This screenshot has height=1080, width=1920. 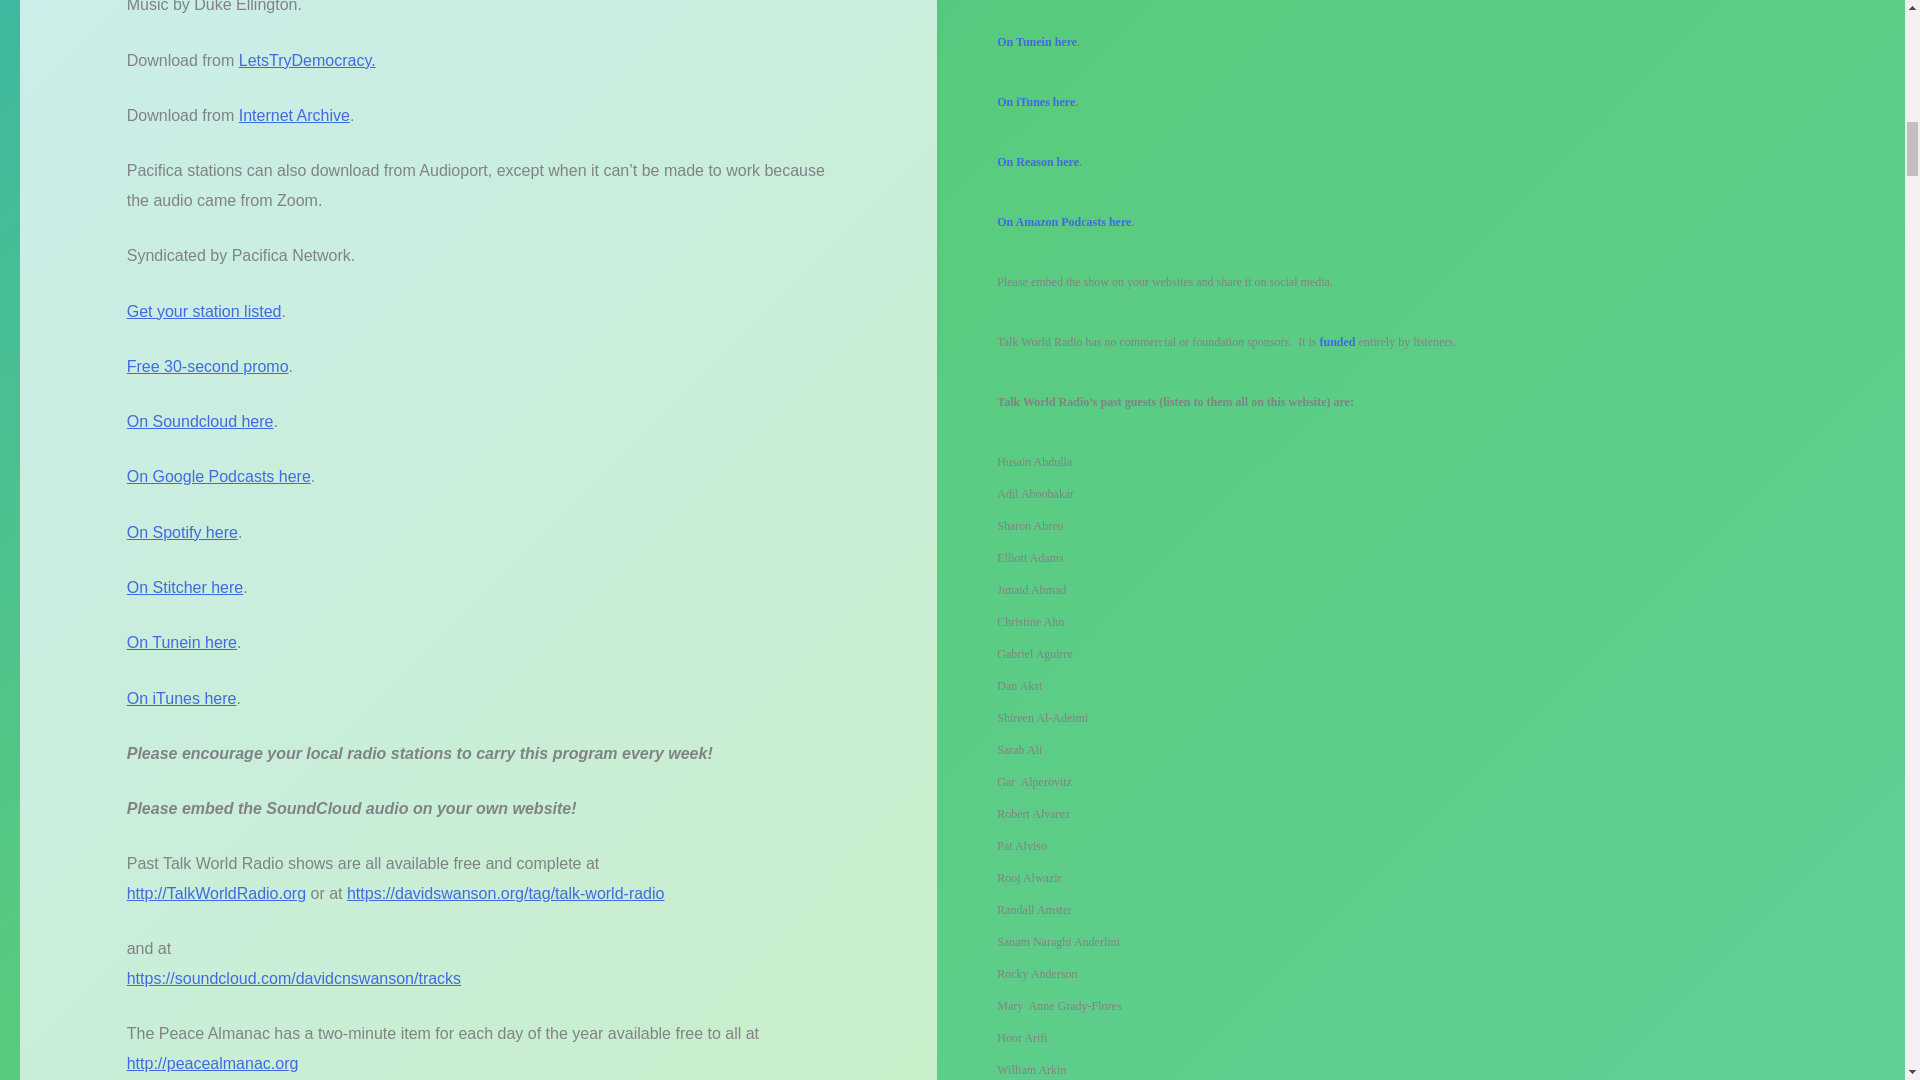 I want to click on LetsTryDemocracy., so click(x=307, y=60).